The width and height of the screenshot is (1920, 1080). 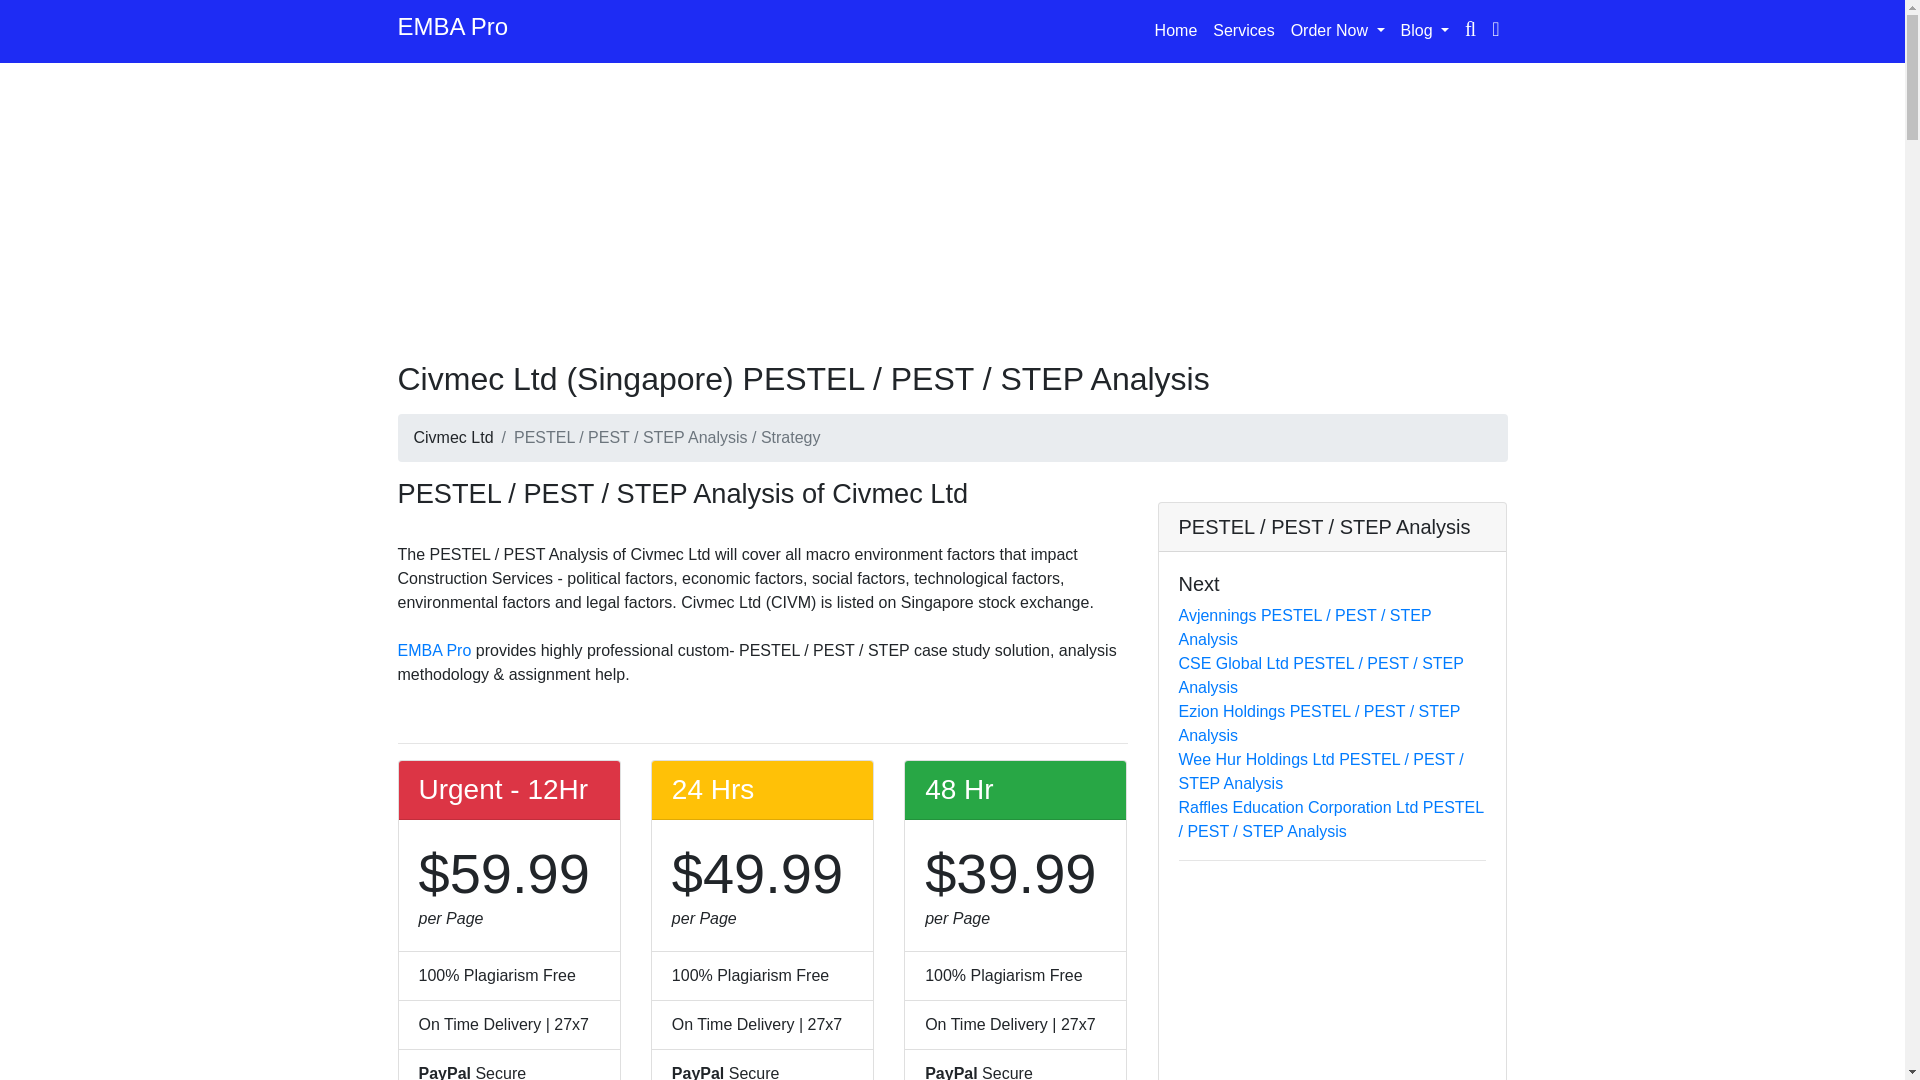 I want to click on Home, so click(x=1176, y=30).